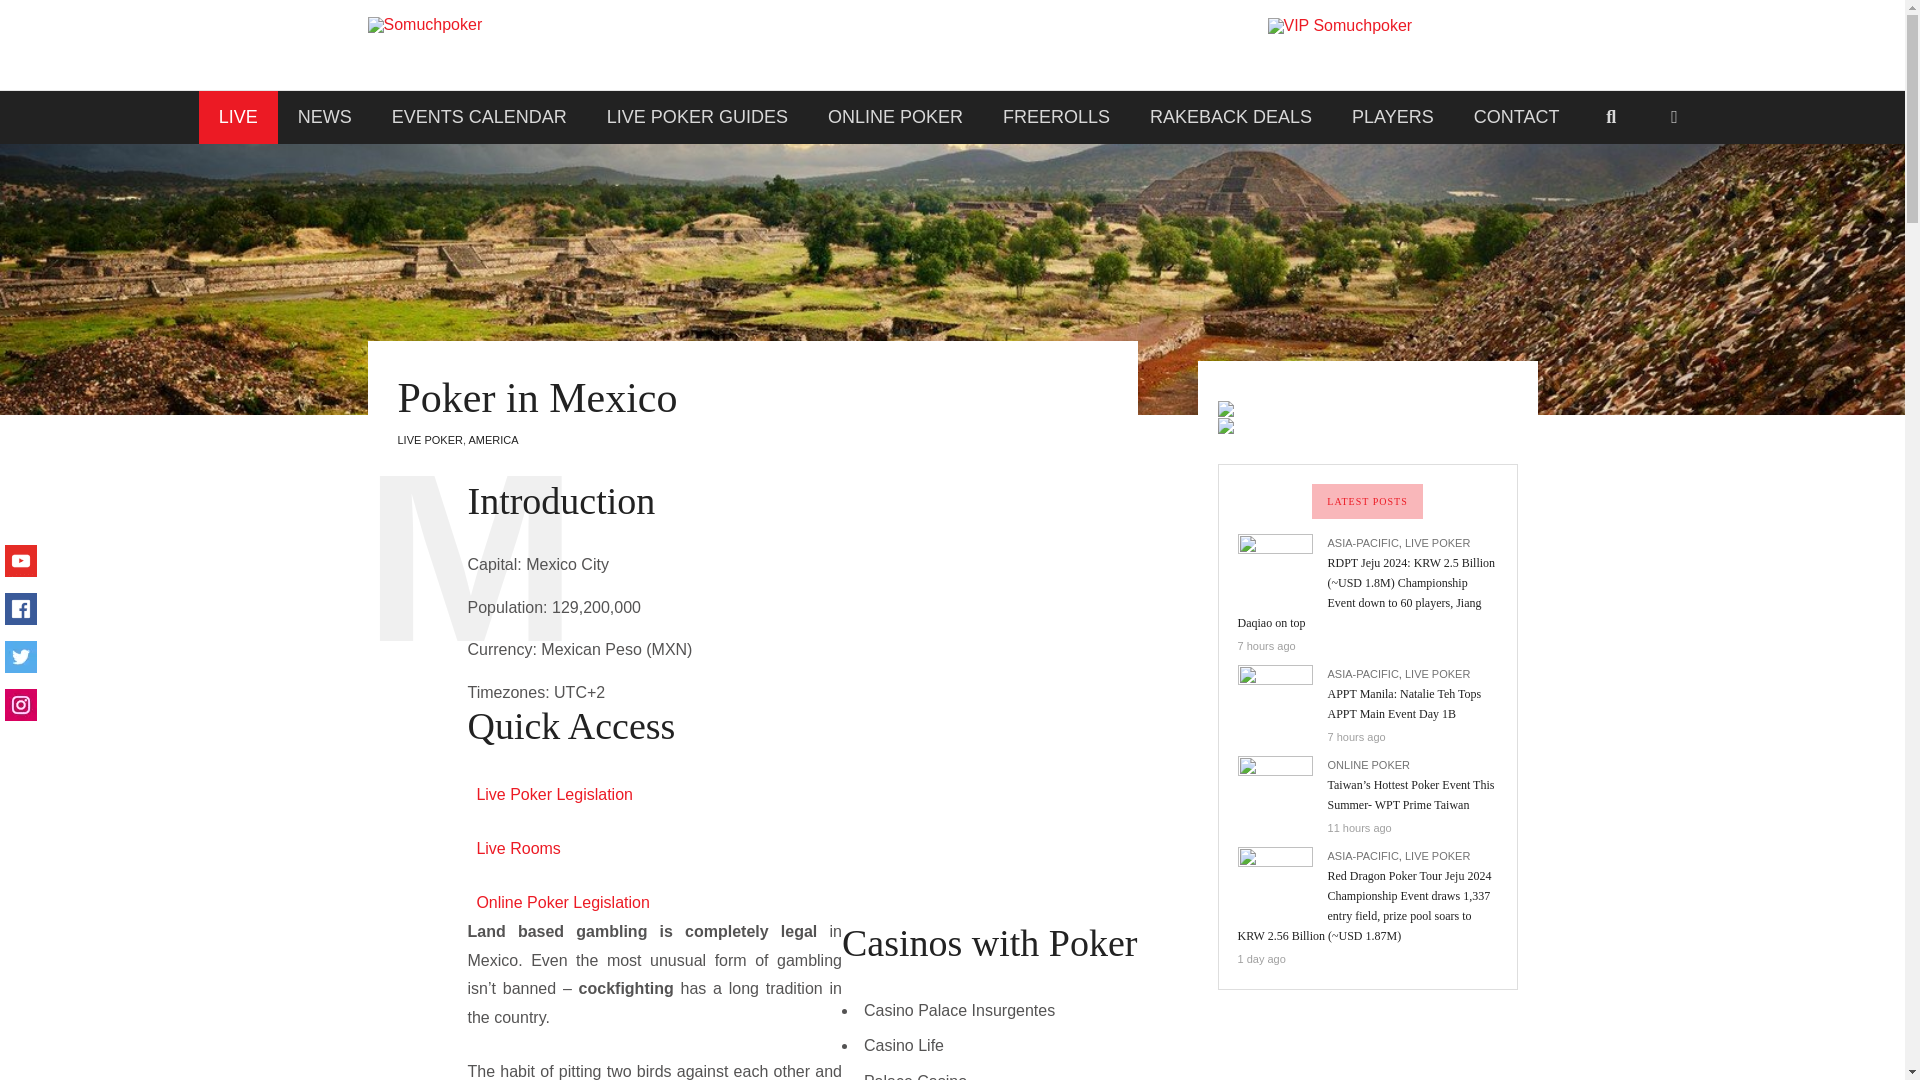  What do you see at coordinates (1405, 704) in the screenshot?
I see `APPT Manila: Natalie Teh Tops APPT Main Event Day 1B` at bounding box center [1405, 704].